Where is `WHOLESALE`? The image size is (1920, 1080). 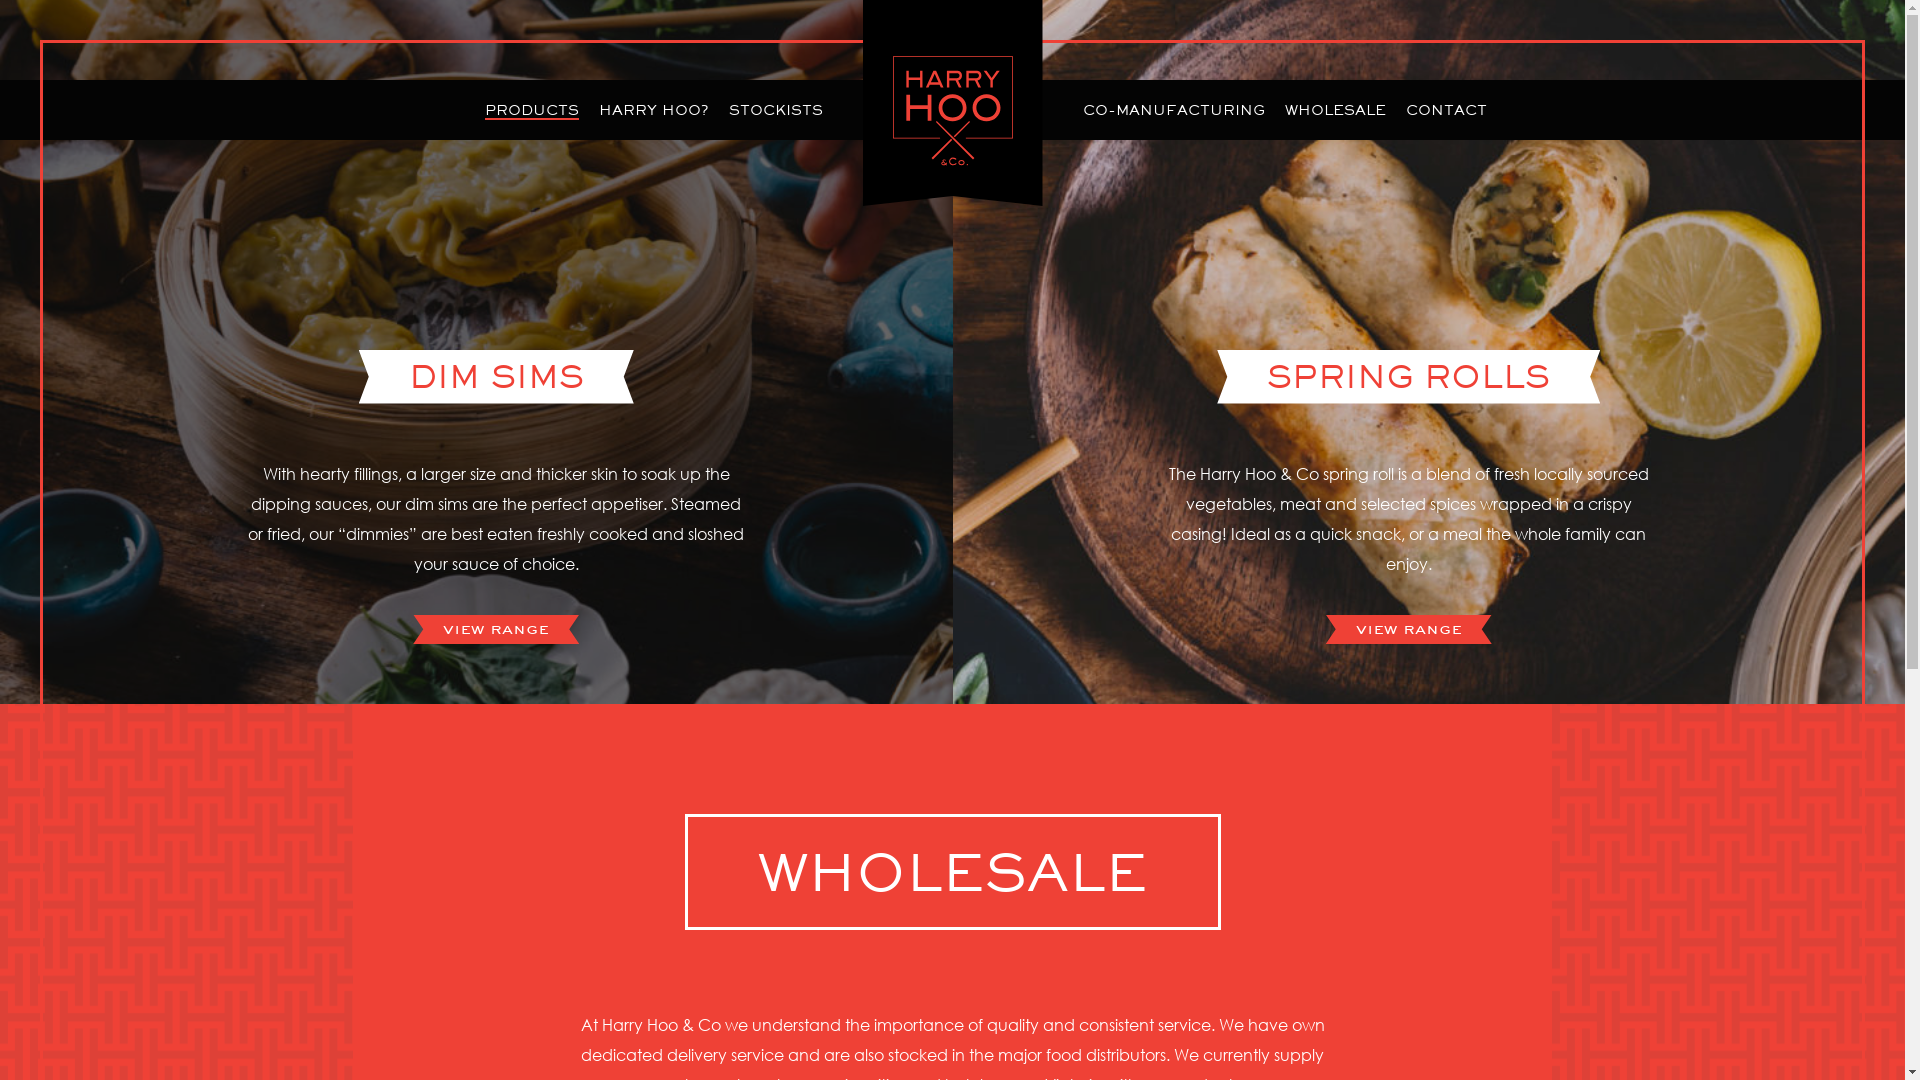 WHOLESALE is located at coordinates (1334, 110).